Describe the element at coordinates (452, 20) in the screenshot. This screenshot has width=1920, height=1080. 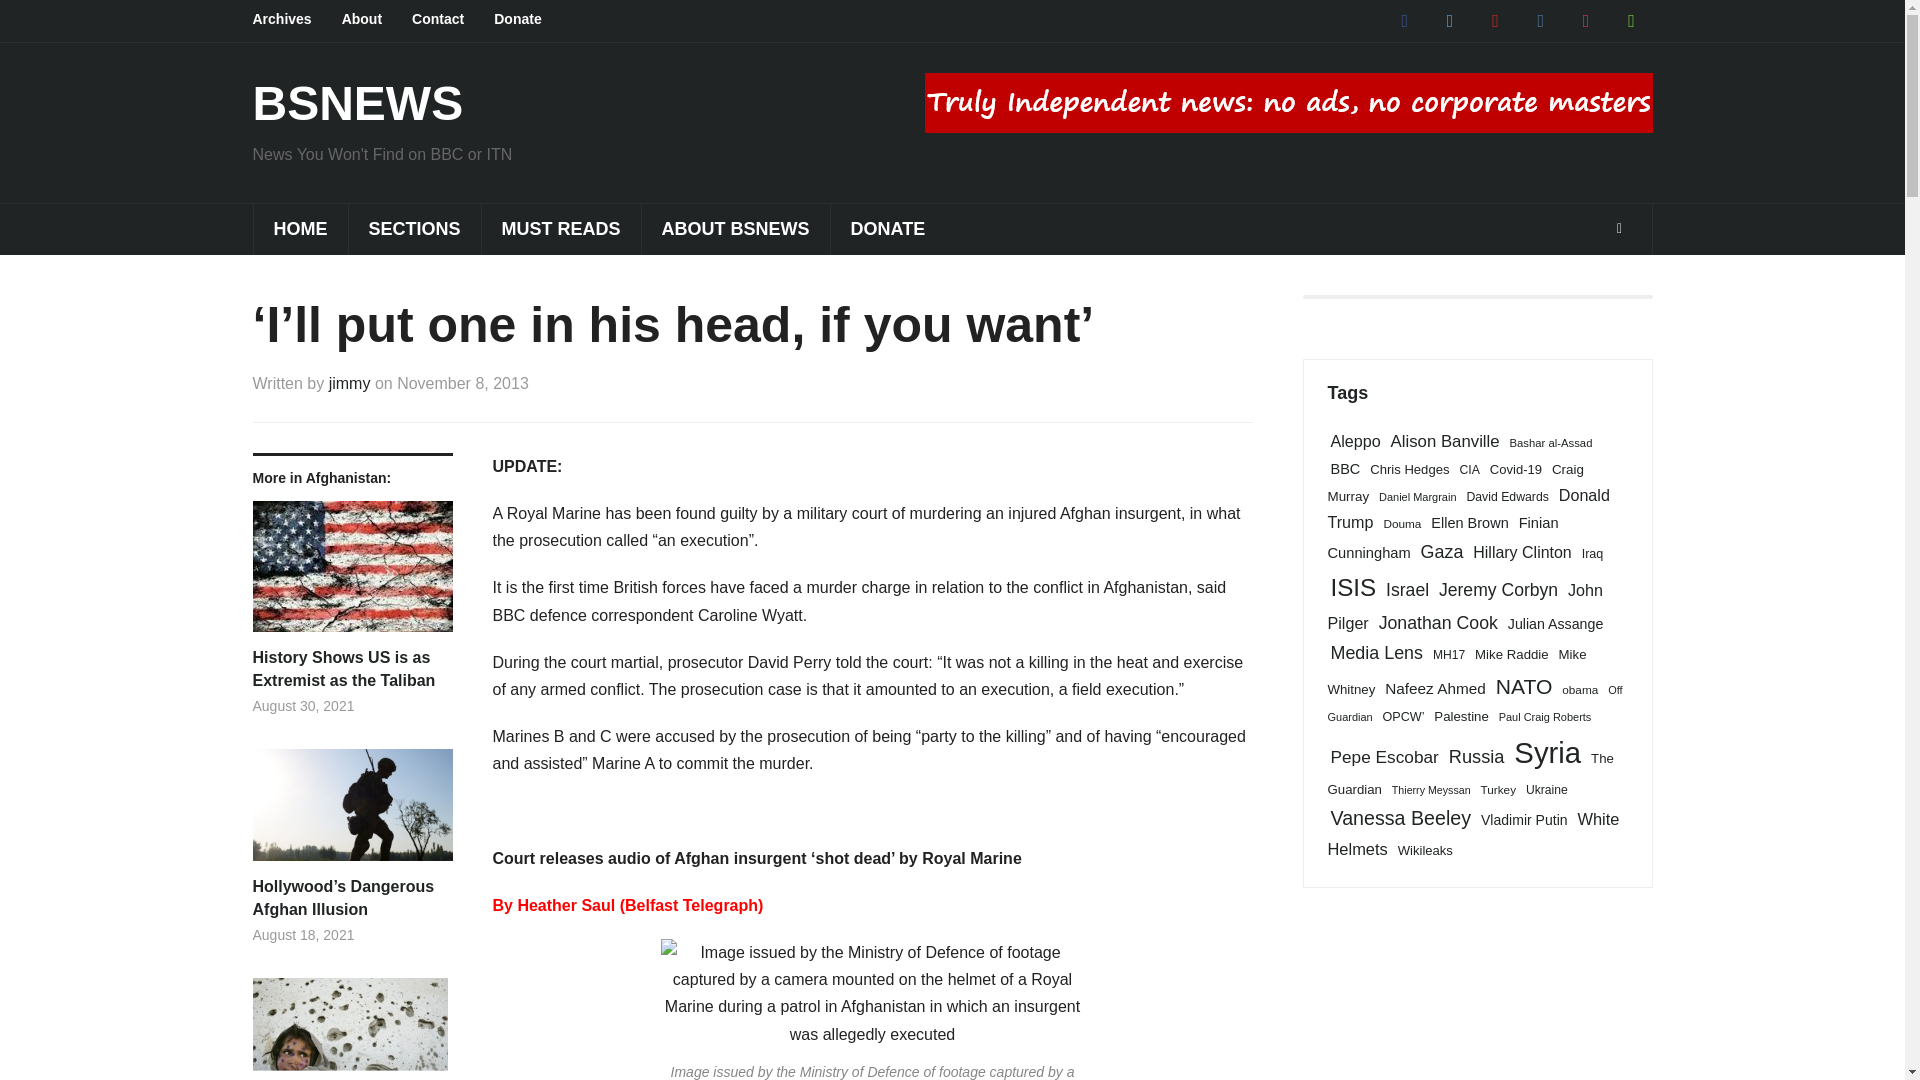
I see `Contact` at that location.